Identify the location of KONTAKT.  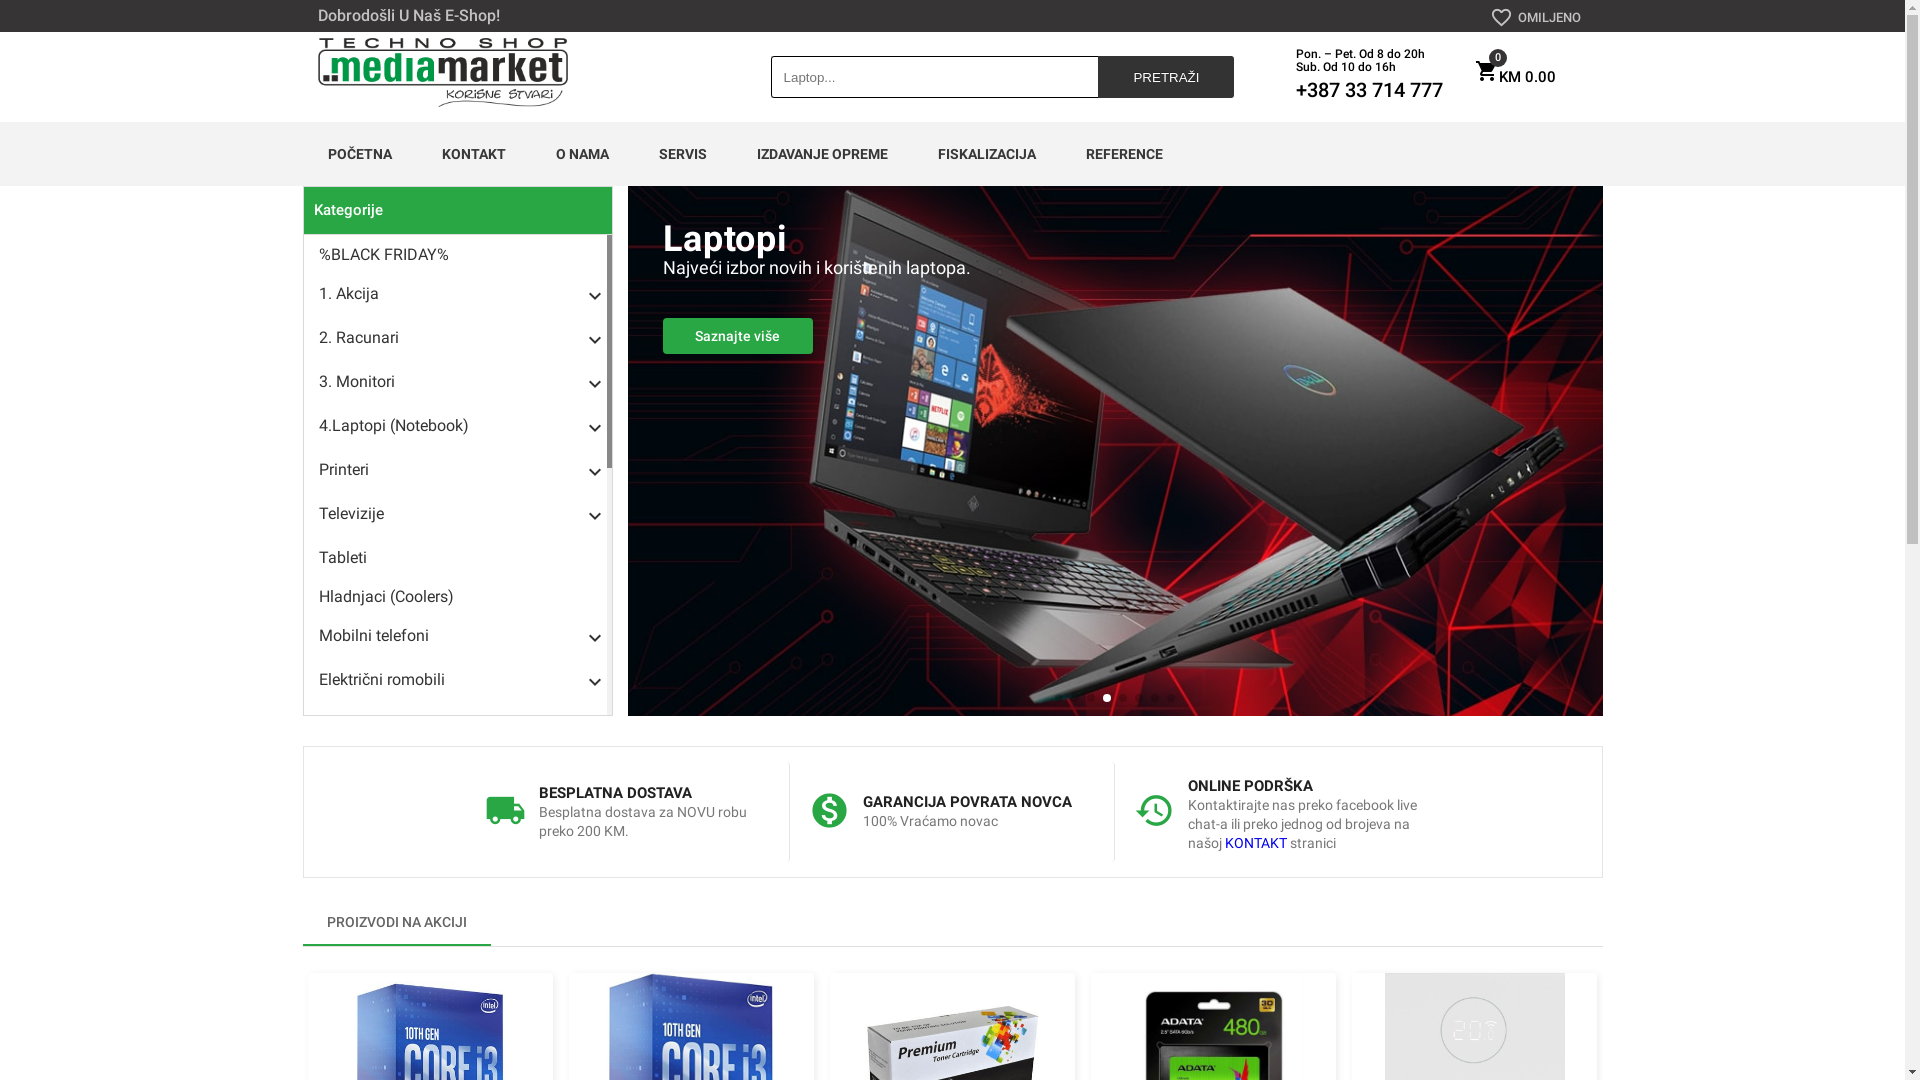
(473, 154).